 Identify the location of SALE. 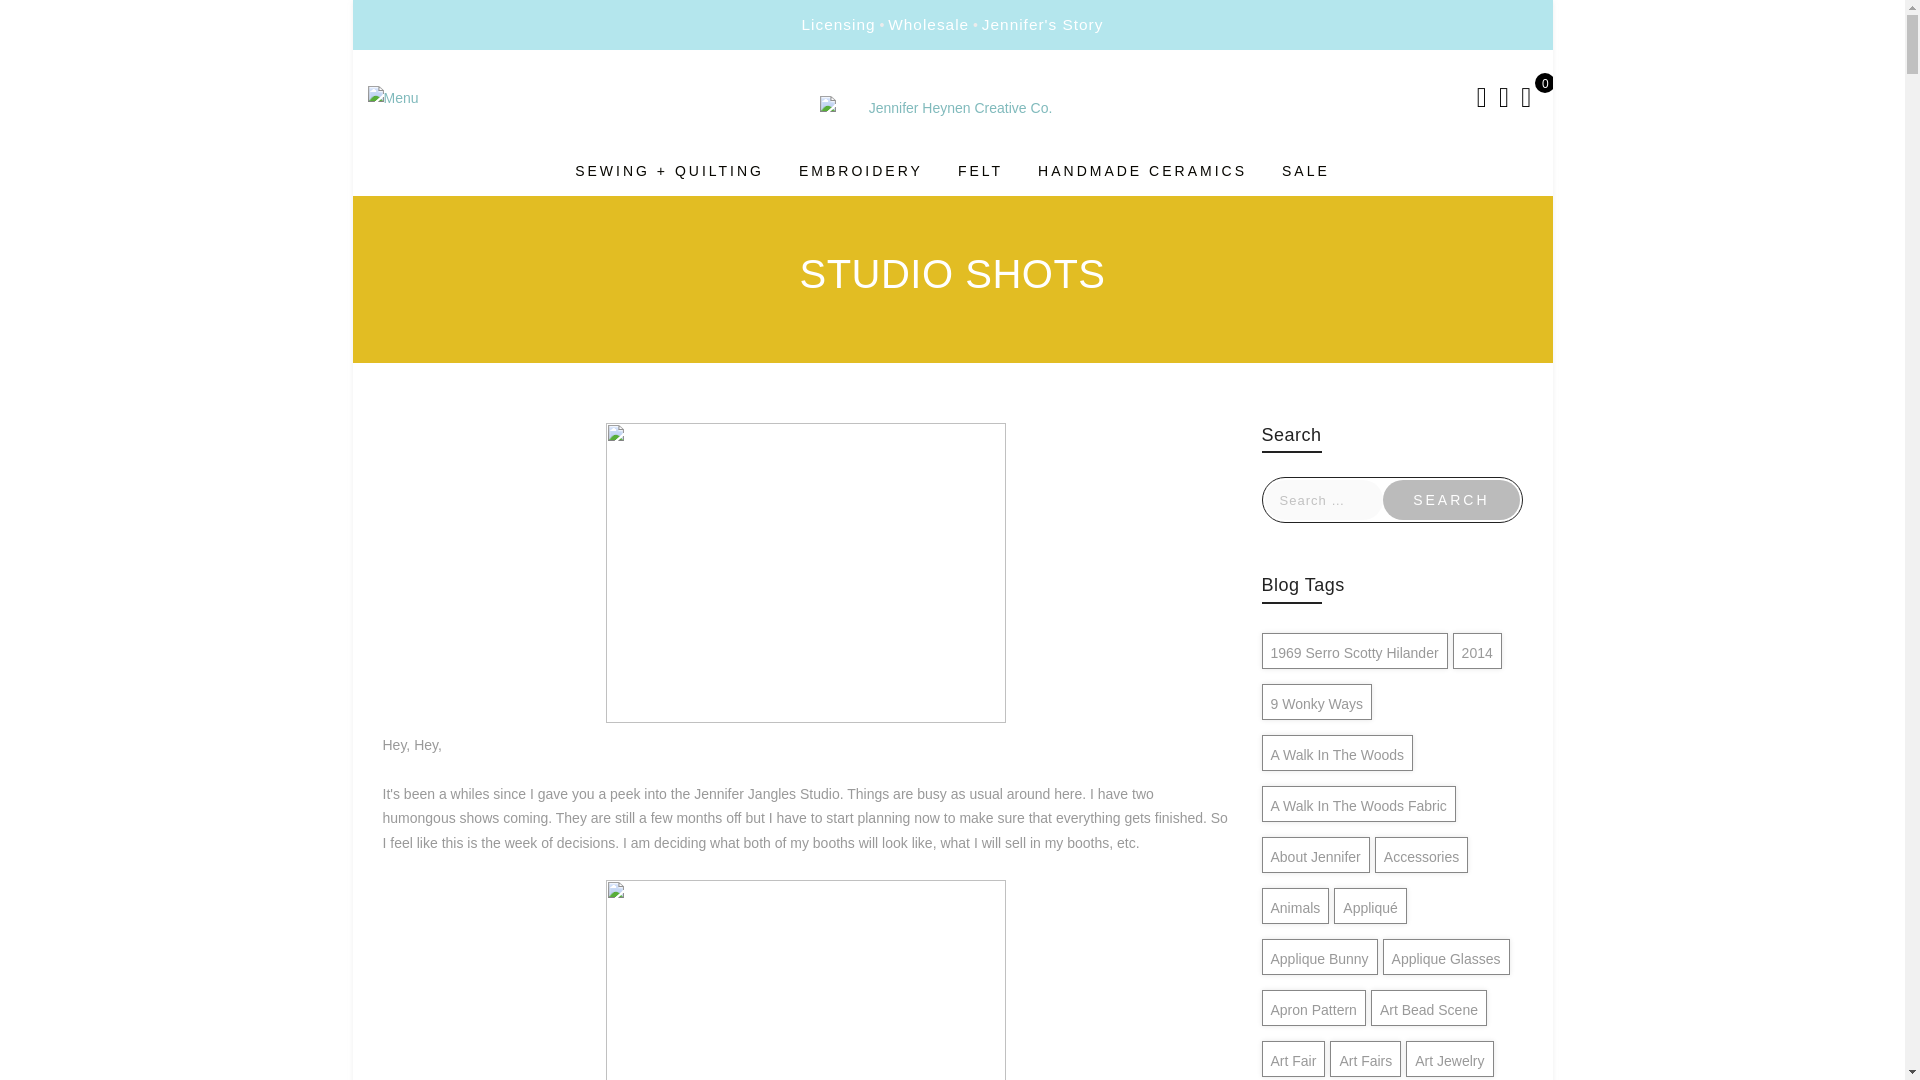
(1306, 171).